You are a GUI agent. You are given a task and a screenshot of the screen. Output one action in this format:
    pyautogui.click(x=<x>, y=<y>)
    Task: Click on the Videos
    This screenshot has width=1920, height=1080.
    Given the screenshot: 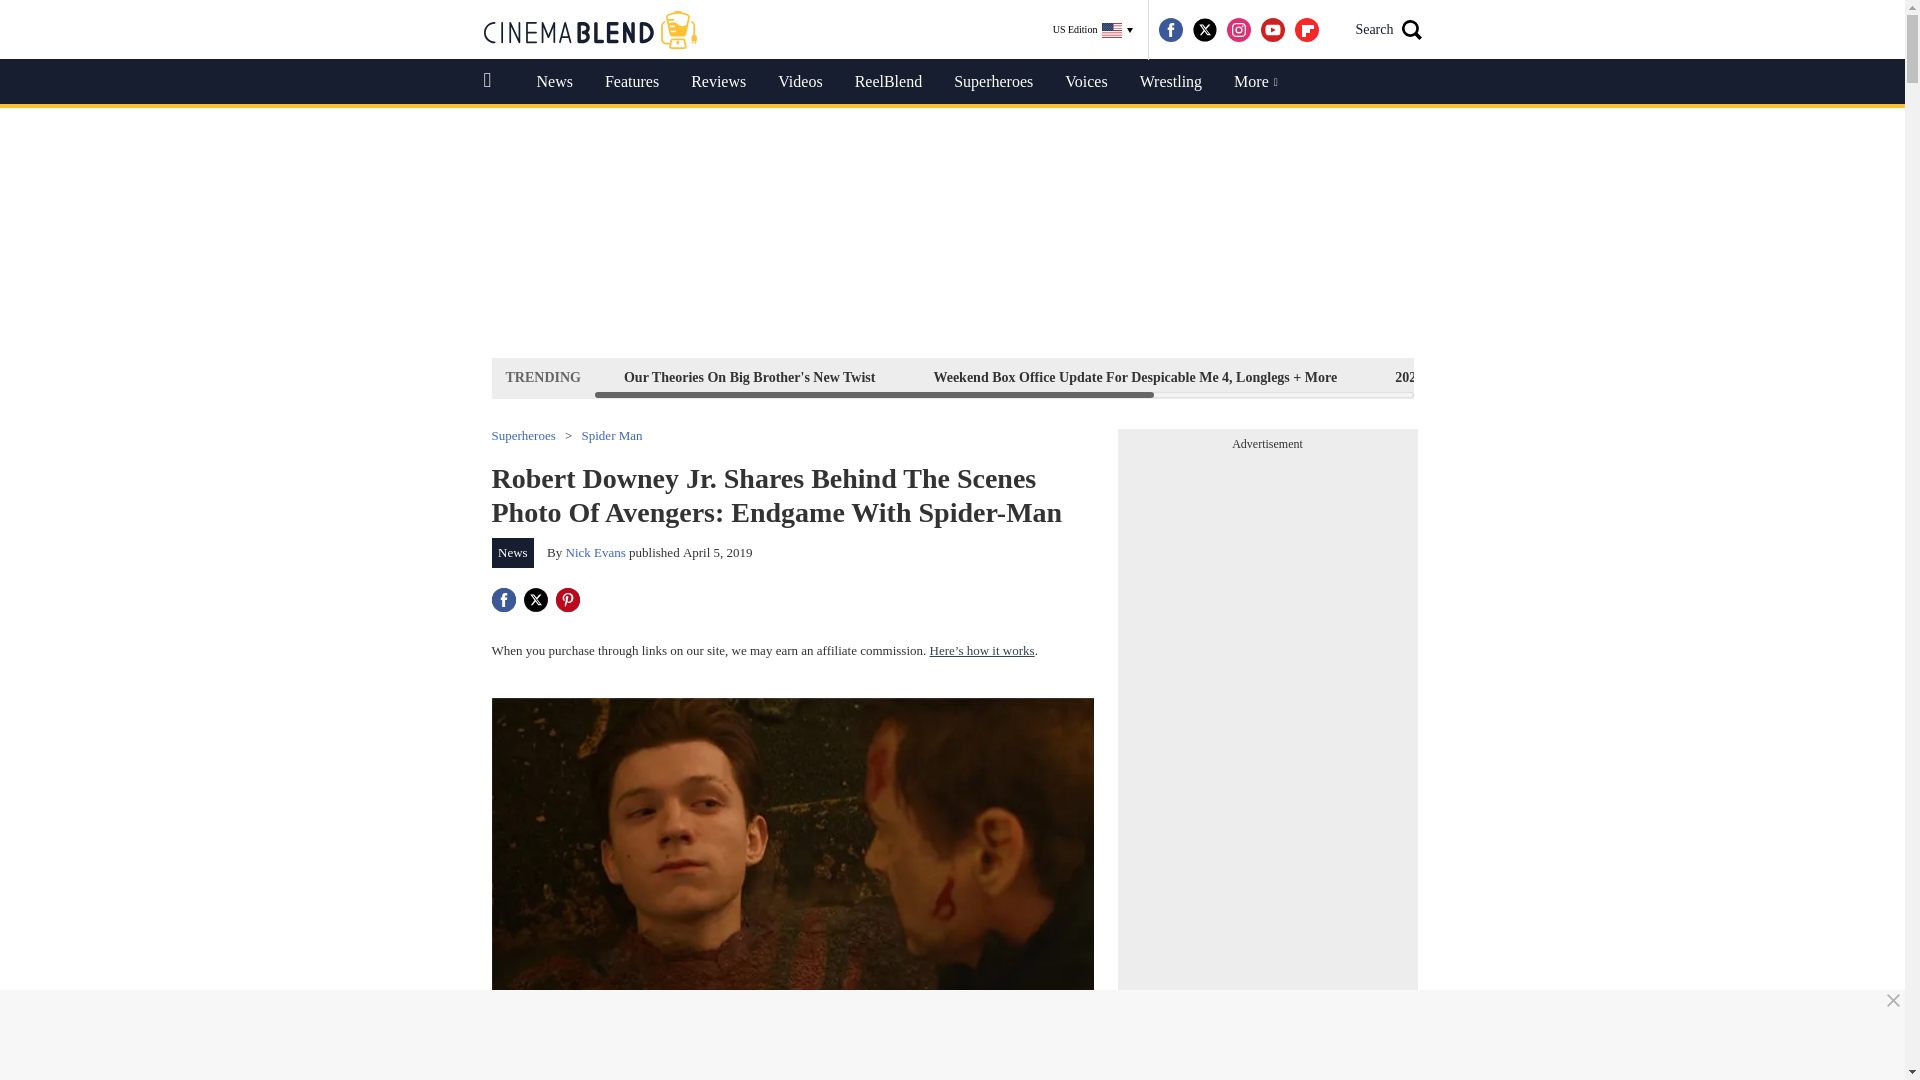 What is the action you would take?
    pyautogui.click(x=800, y=82)
    